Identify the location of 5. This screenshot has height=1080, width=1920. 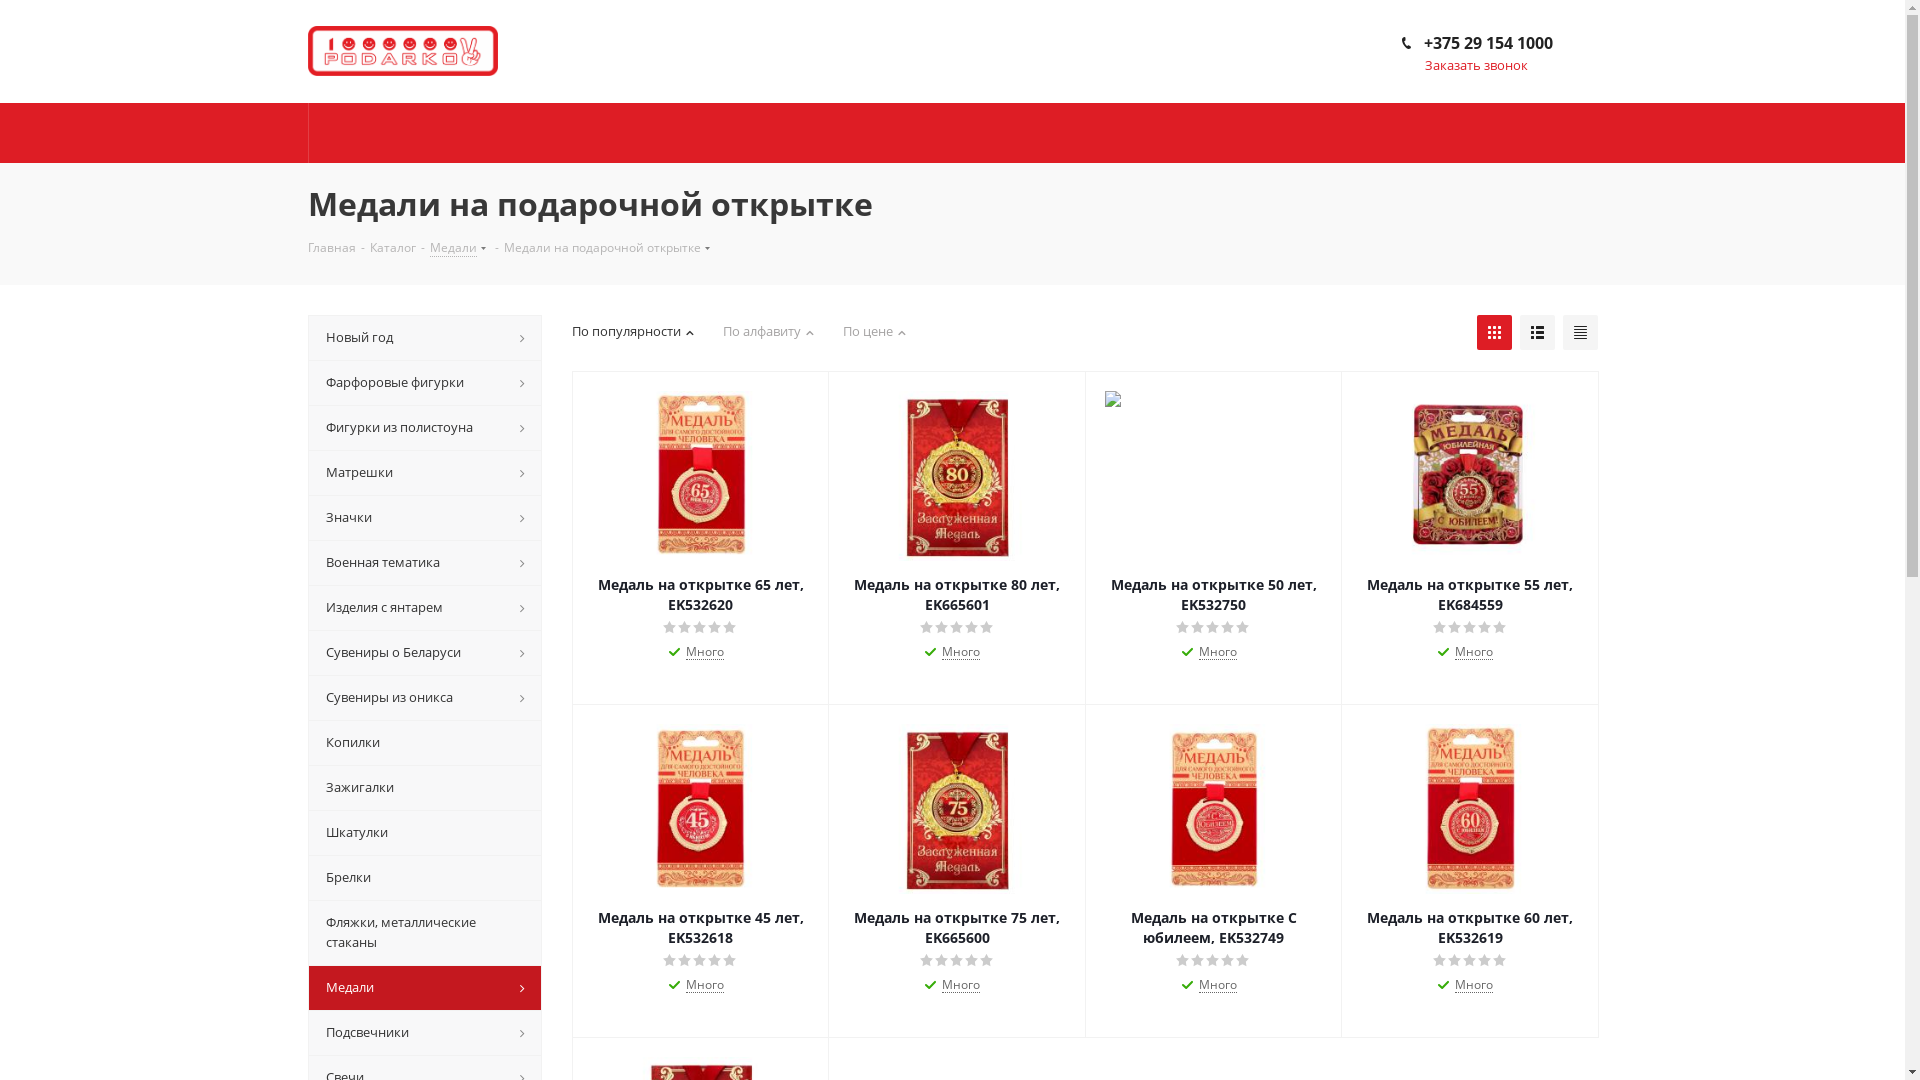
(730, 961).